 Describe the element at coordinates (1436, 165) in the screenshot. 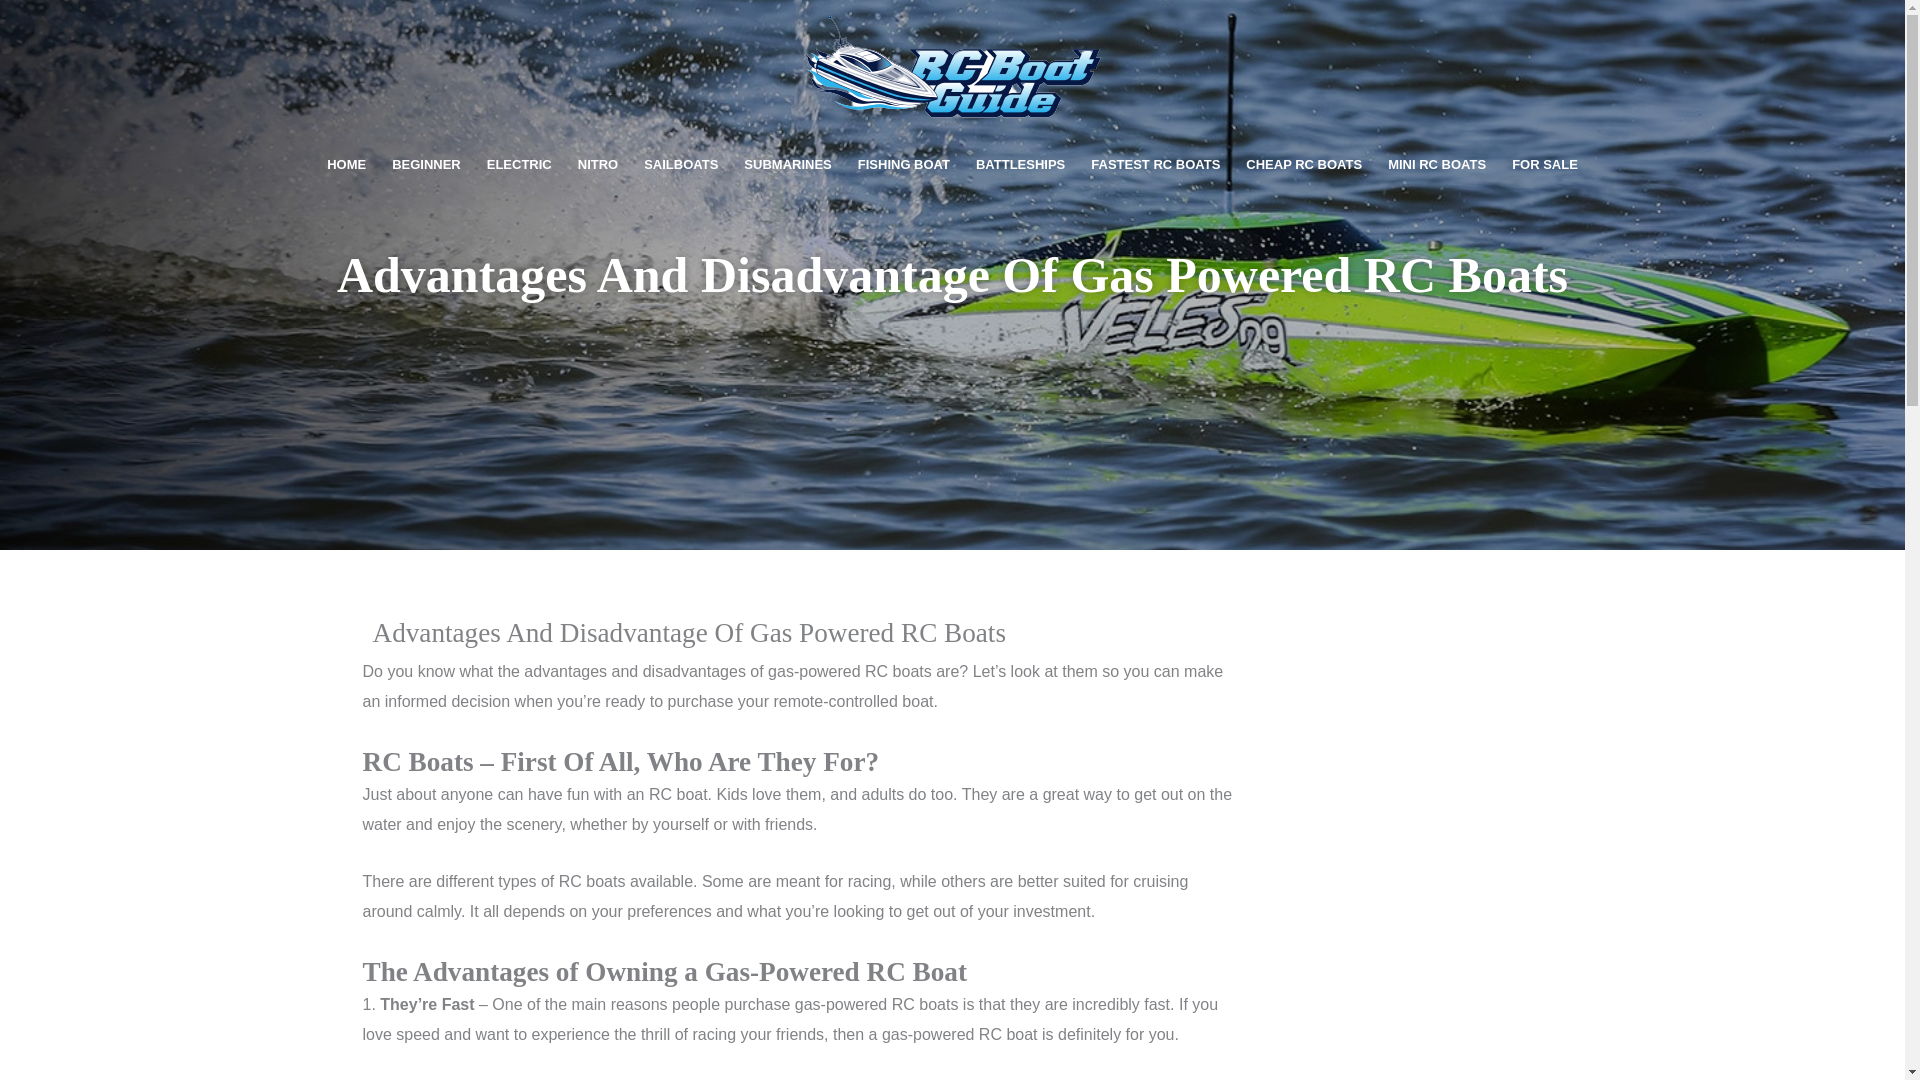

I see `MINI RC BOATS` at that location.